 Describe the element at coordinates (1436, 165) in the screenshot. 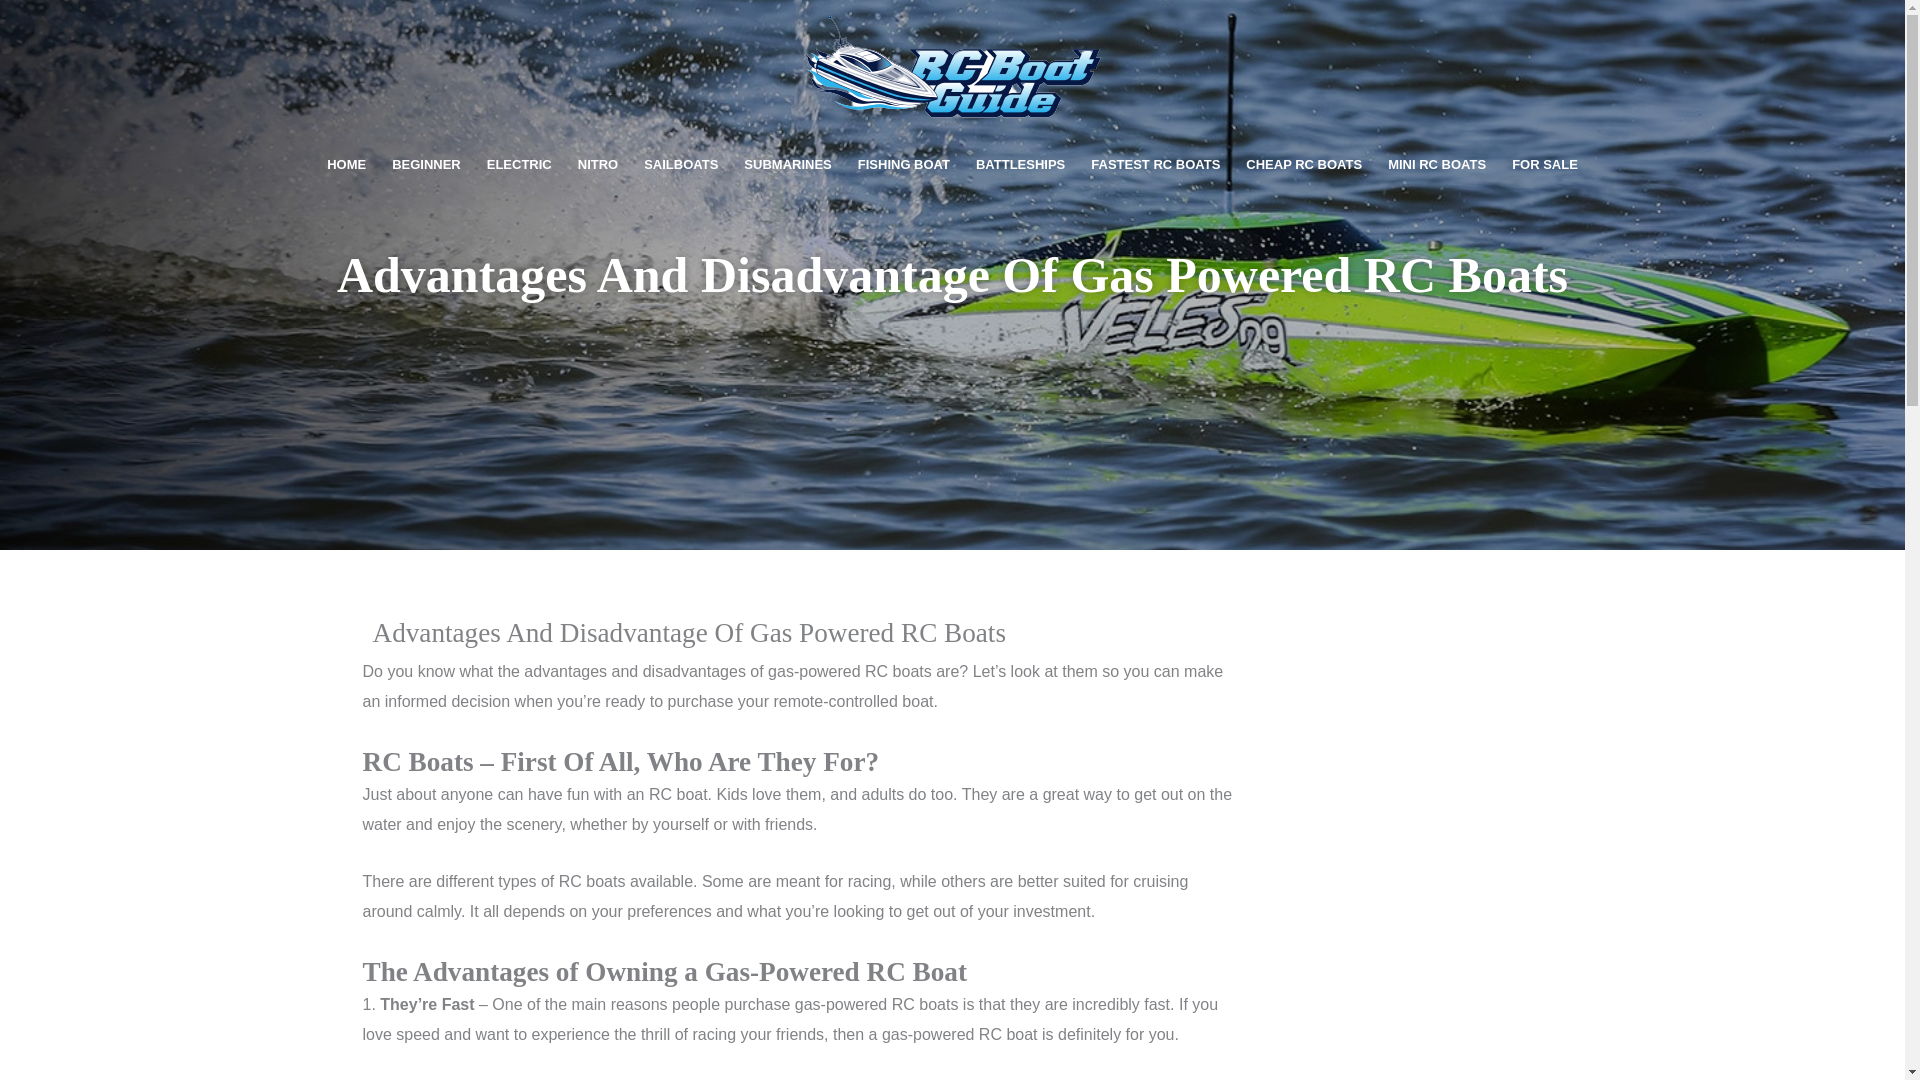

I see `MINI RC BOATS` at that location.